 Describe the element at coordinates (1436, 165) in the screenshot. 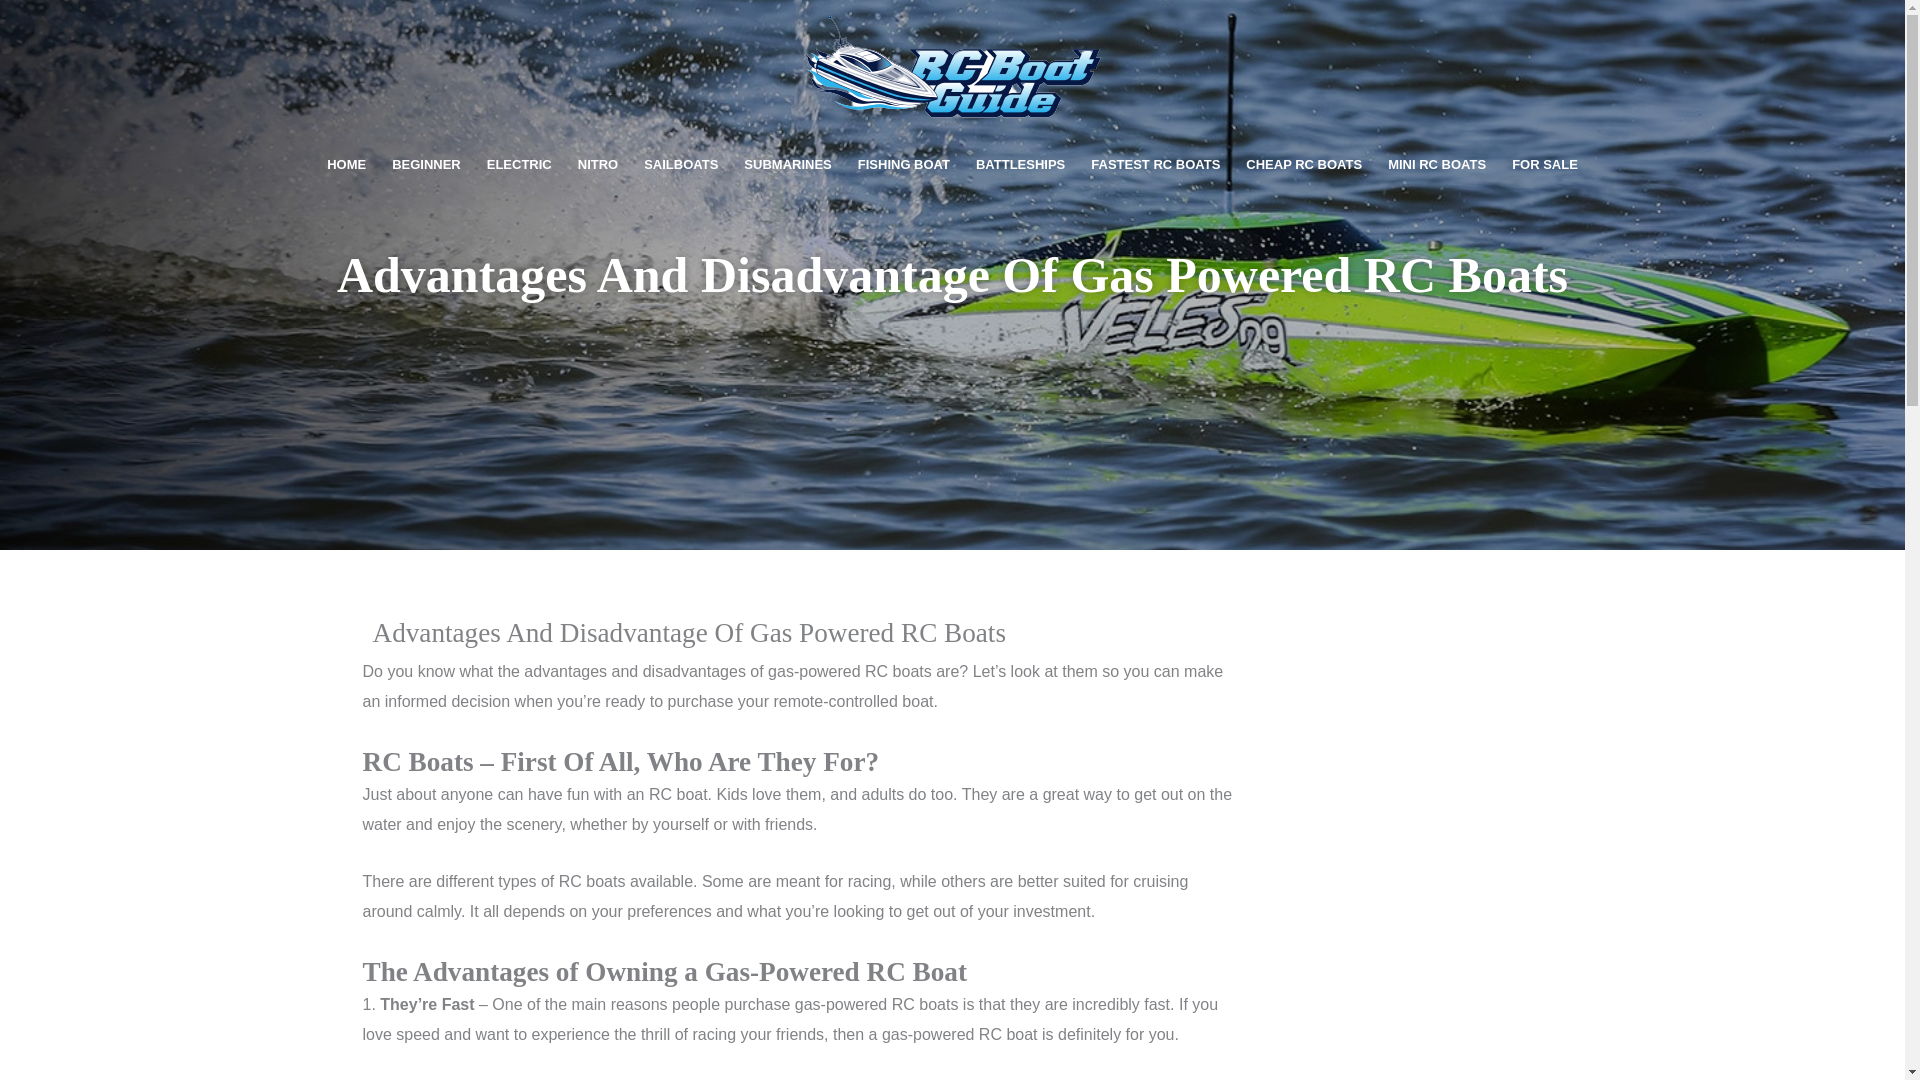

I see `MINI RC BOATS` at that location.